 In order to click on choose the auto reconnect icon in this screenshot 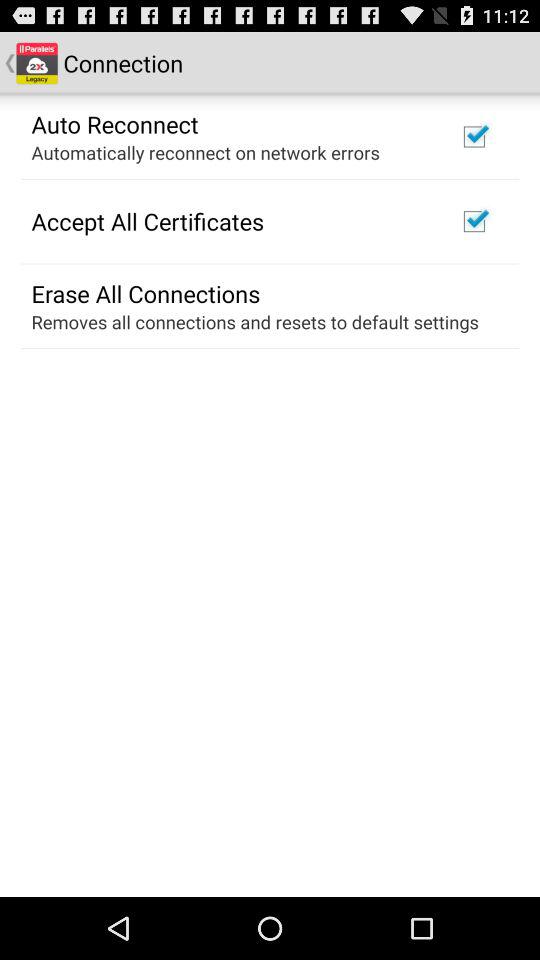, I will do `click(114, 123)`.